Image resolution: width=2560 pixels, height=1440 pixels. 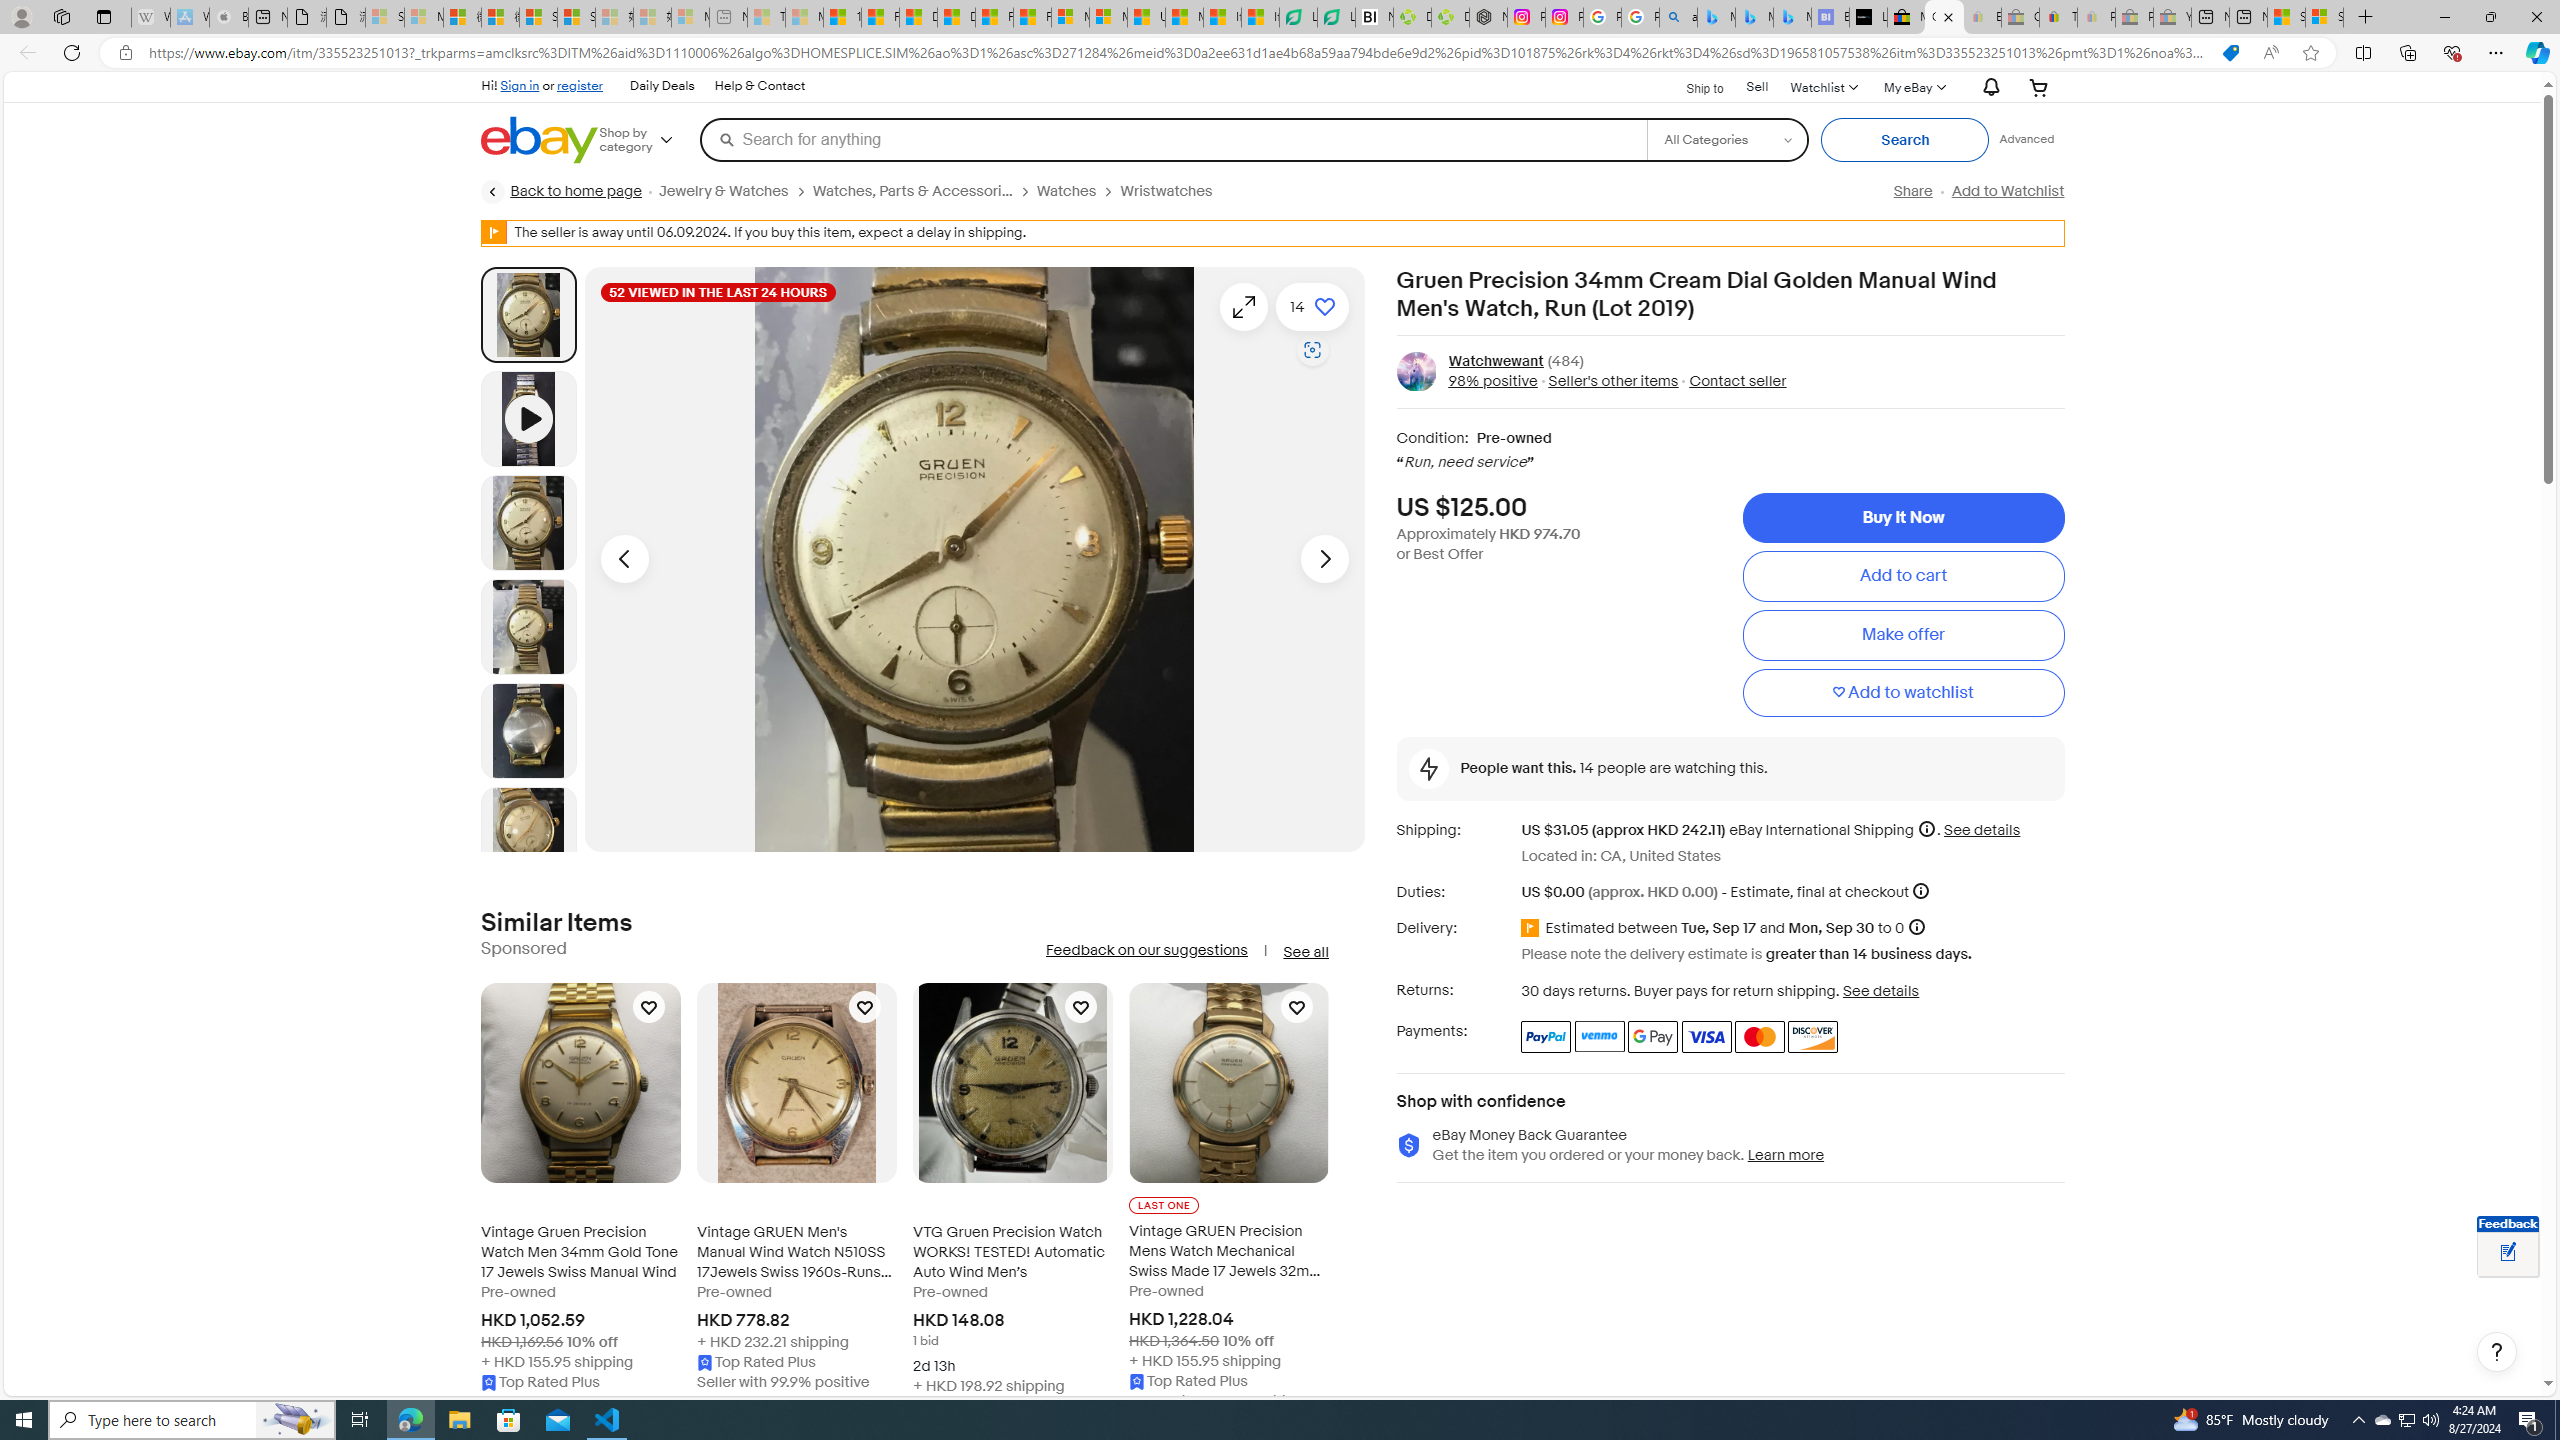 I want to click on Top Stories - MSN - Sleeping, so click(x=766, y=17).